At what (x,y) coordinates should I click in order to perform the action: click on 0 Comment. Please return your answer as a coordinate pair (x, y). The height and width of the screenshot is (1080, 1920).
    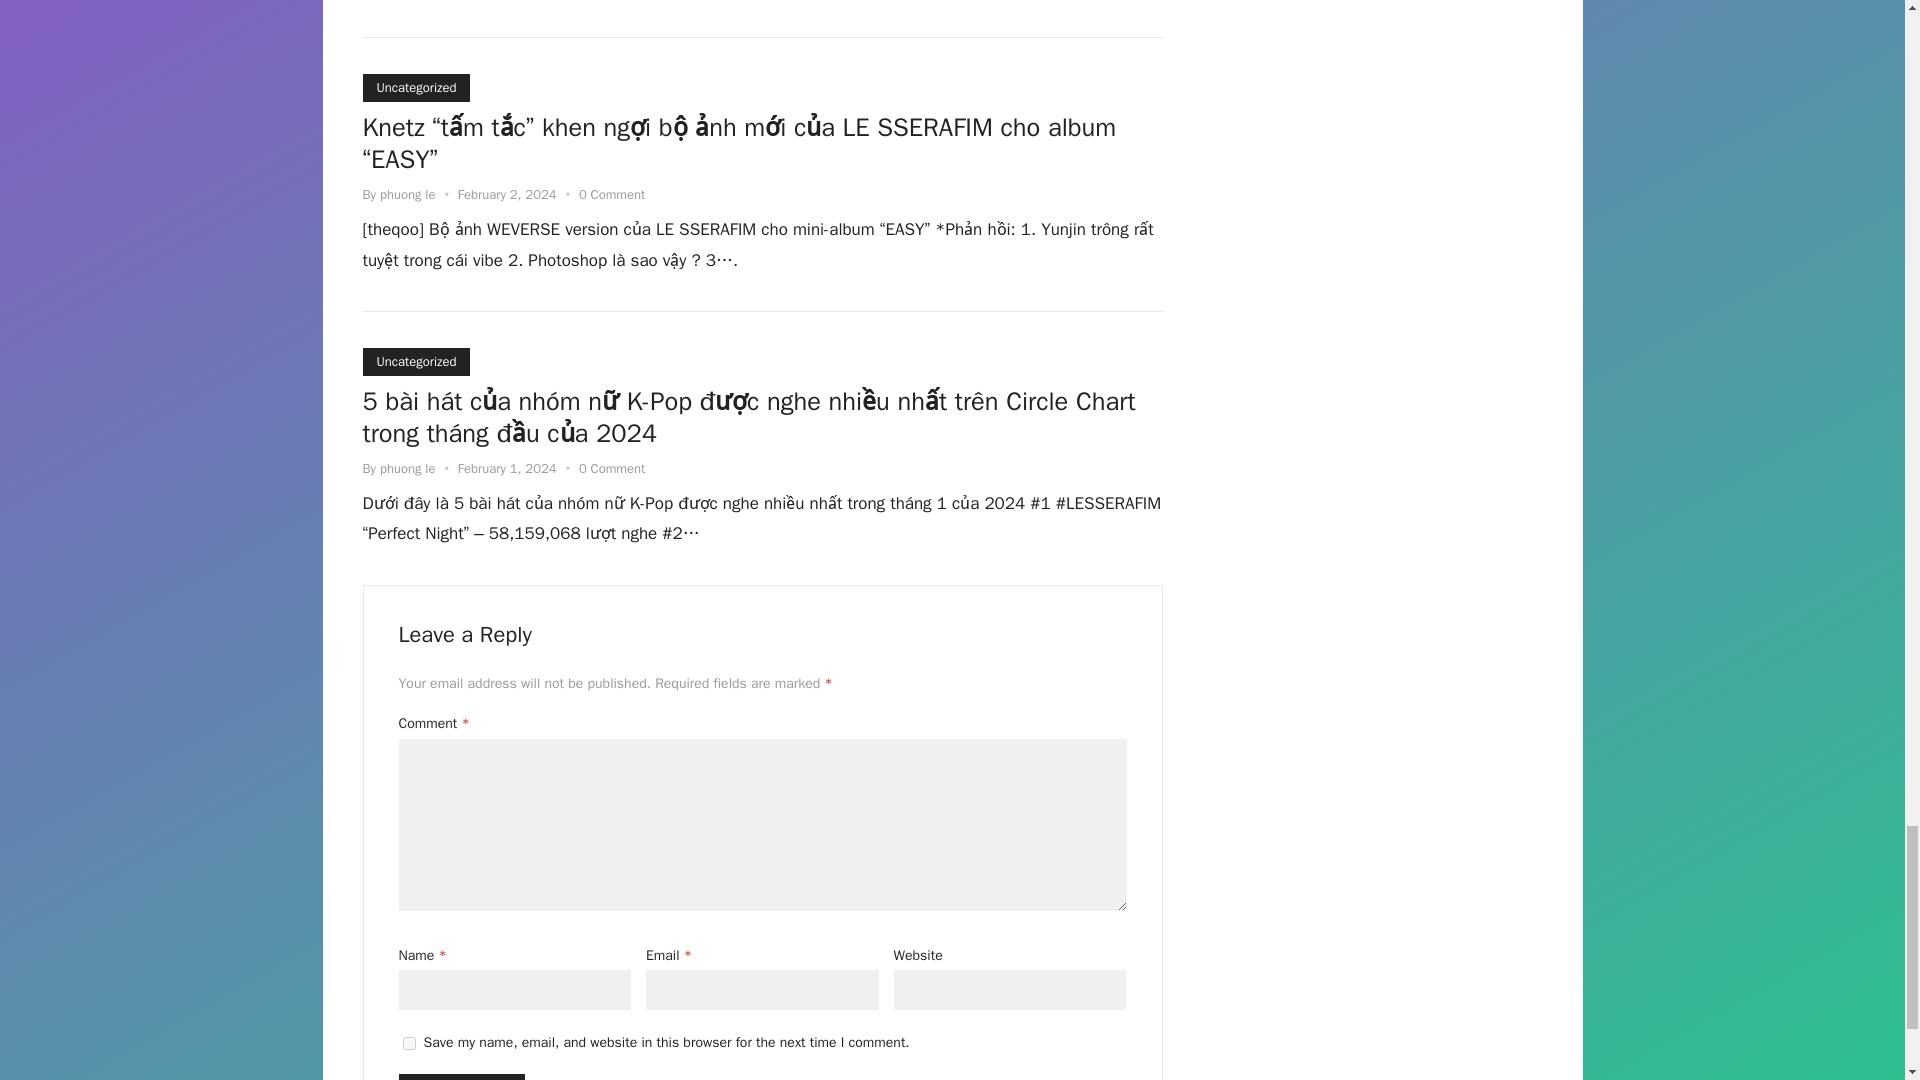
    Looking at the image, I should click on (612, 194).